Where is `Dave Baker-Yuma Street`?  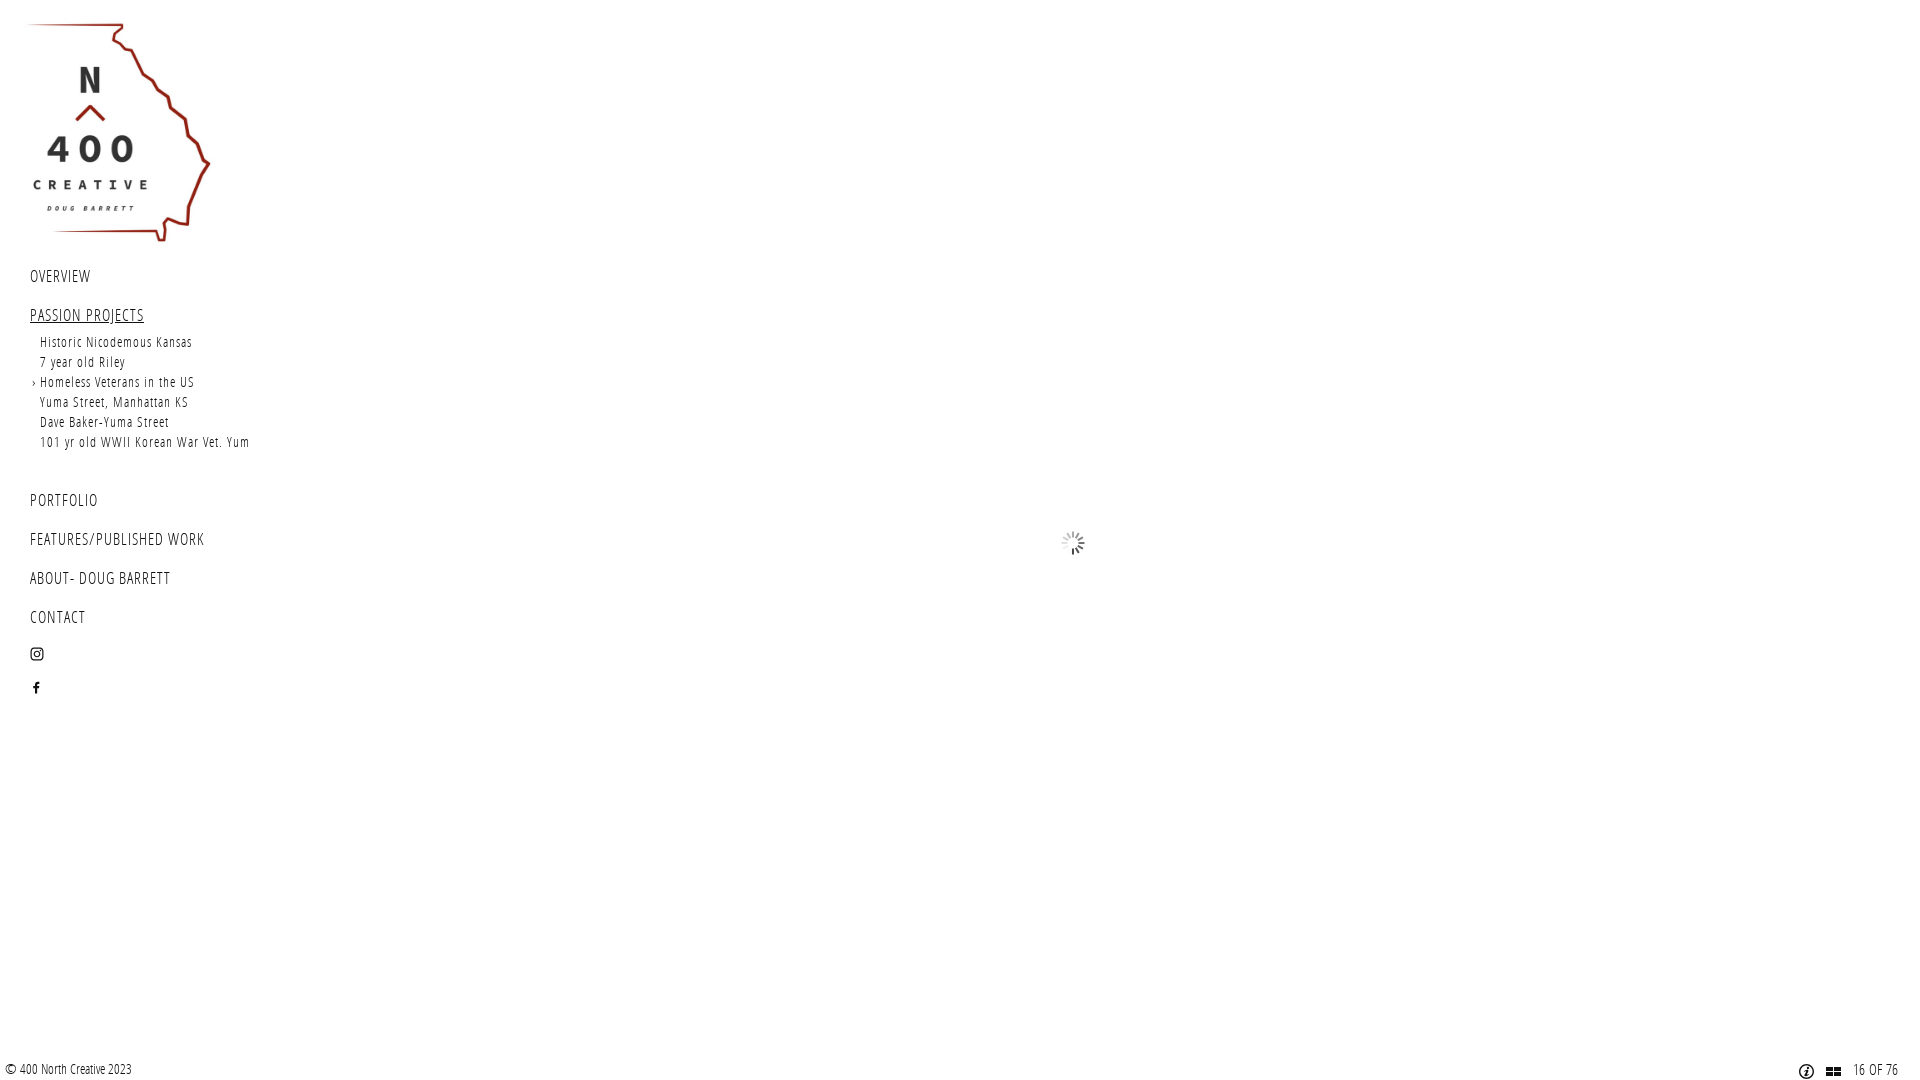
Dave Baker-Yuma Street is located at coordinates (104, 422).